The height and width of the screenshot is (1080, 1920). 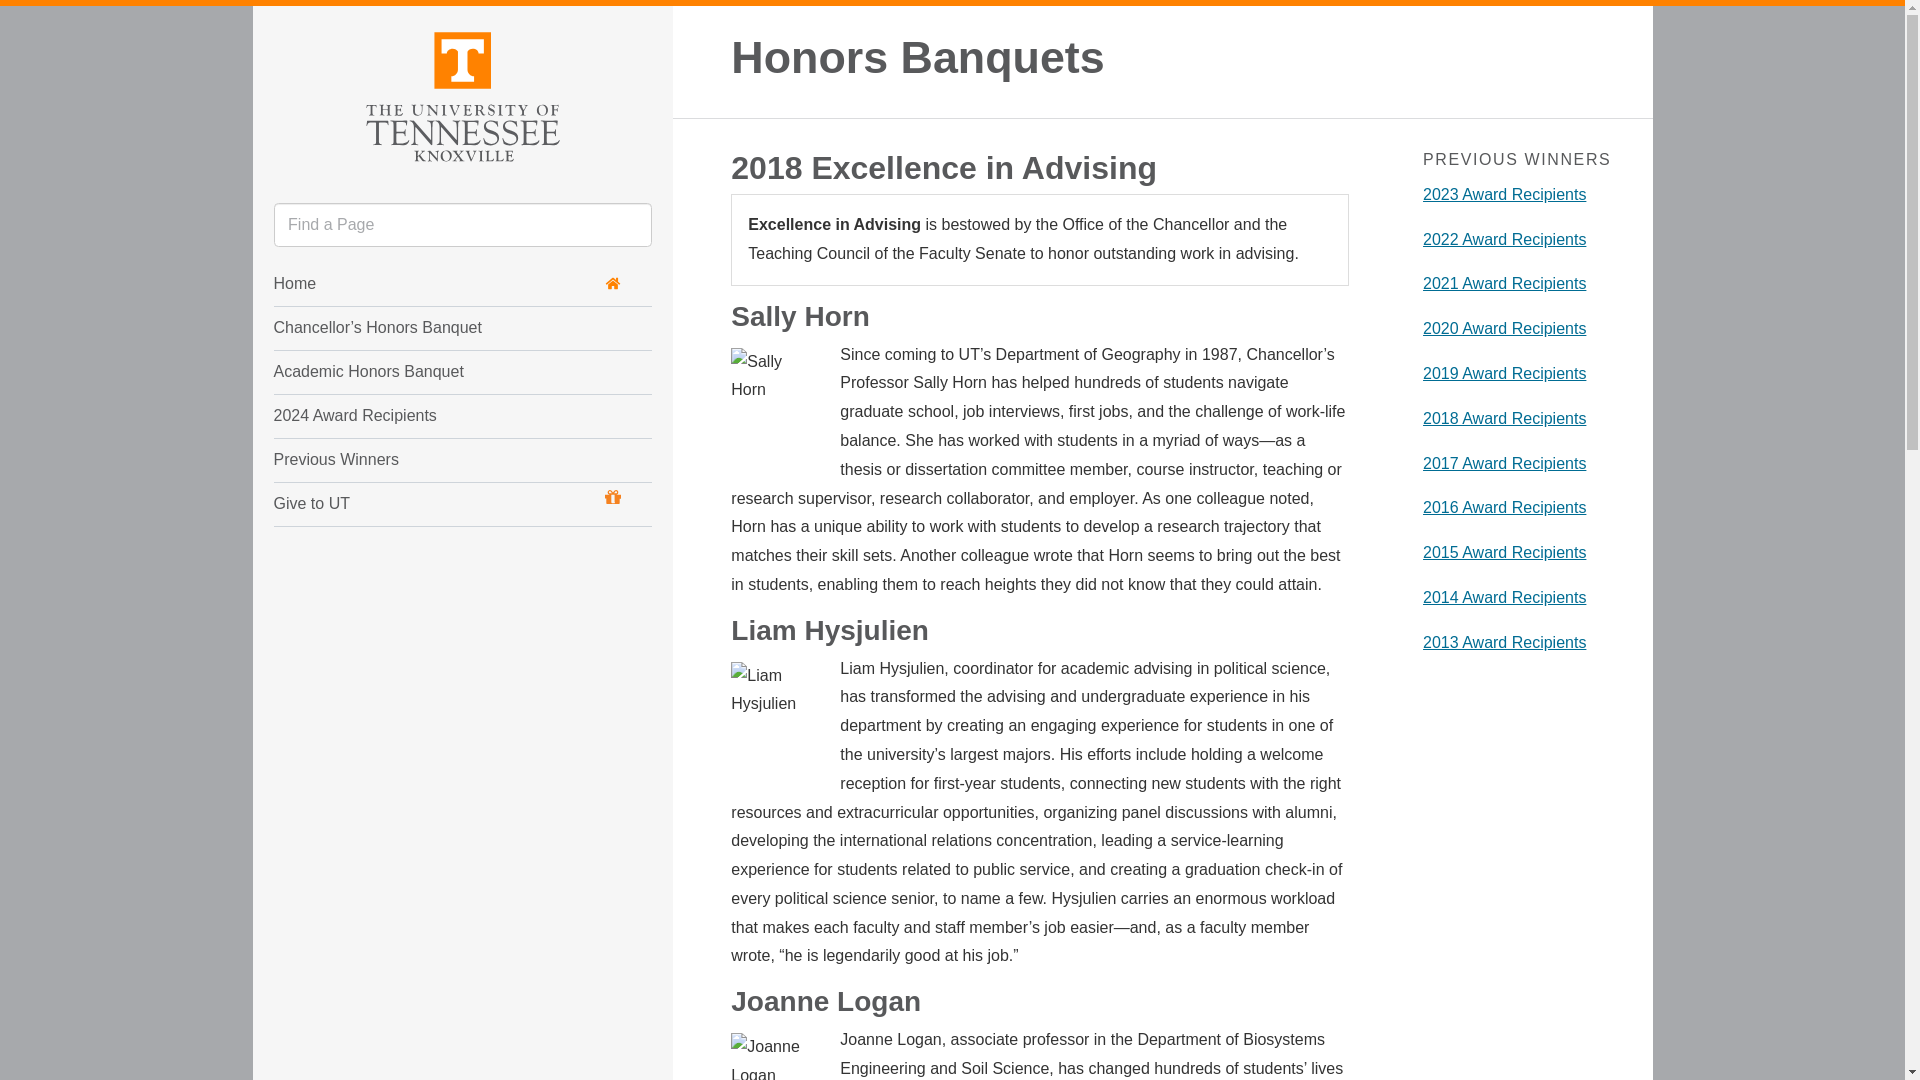 What do you see at coordinates (425, 460) in the screenshot?
I see `Previous Winners` at bounding box center [425, 460].